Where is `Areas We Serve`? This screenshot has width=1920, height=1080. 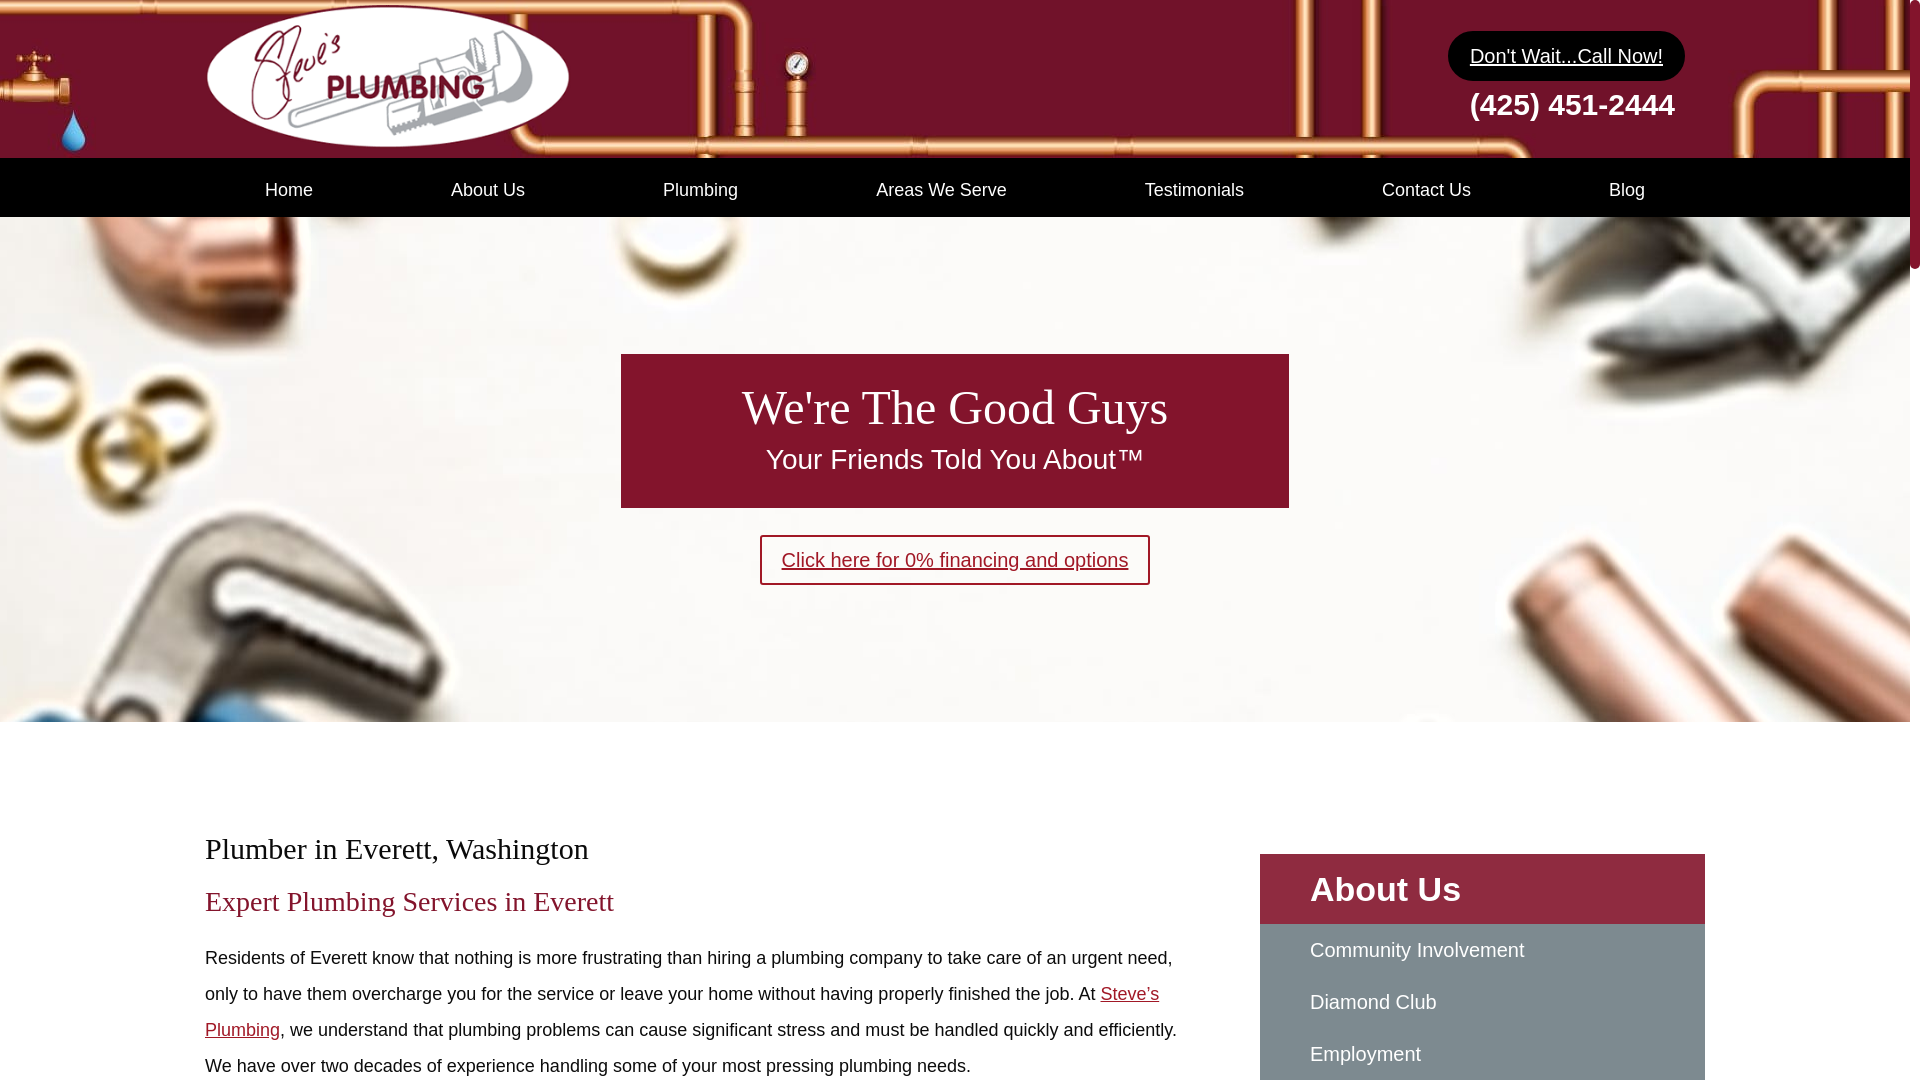
Areas We Serve is located at coordinates (942, 190).